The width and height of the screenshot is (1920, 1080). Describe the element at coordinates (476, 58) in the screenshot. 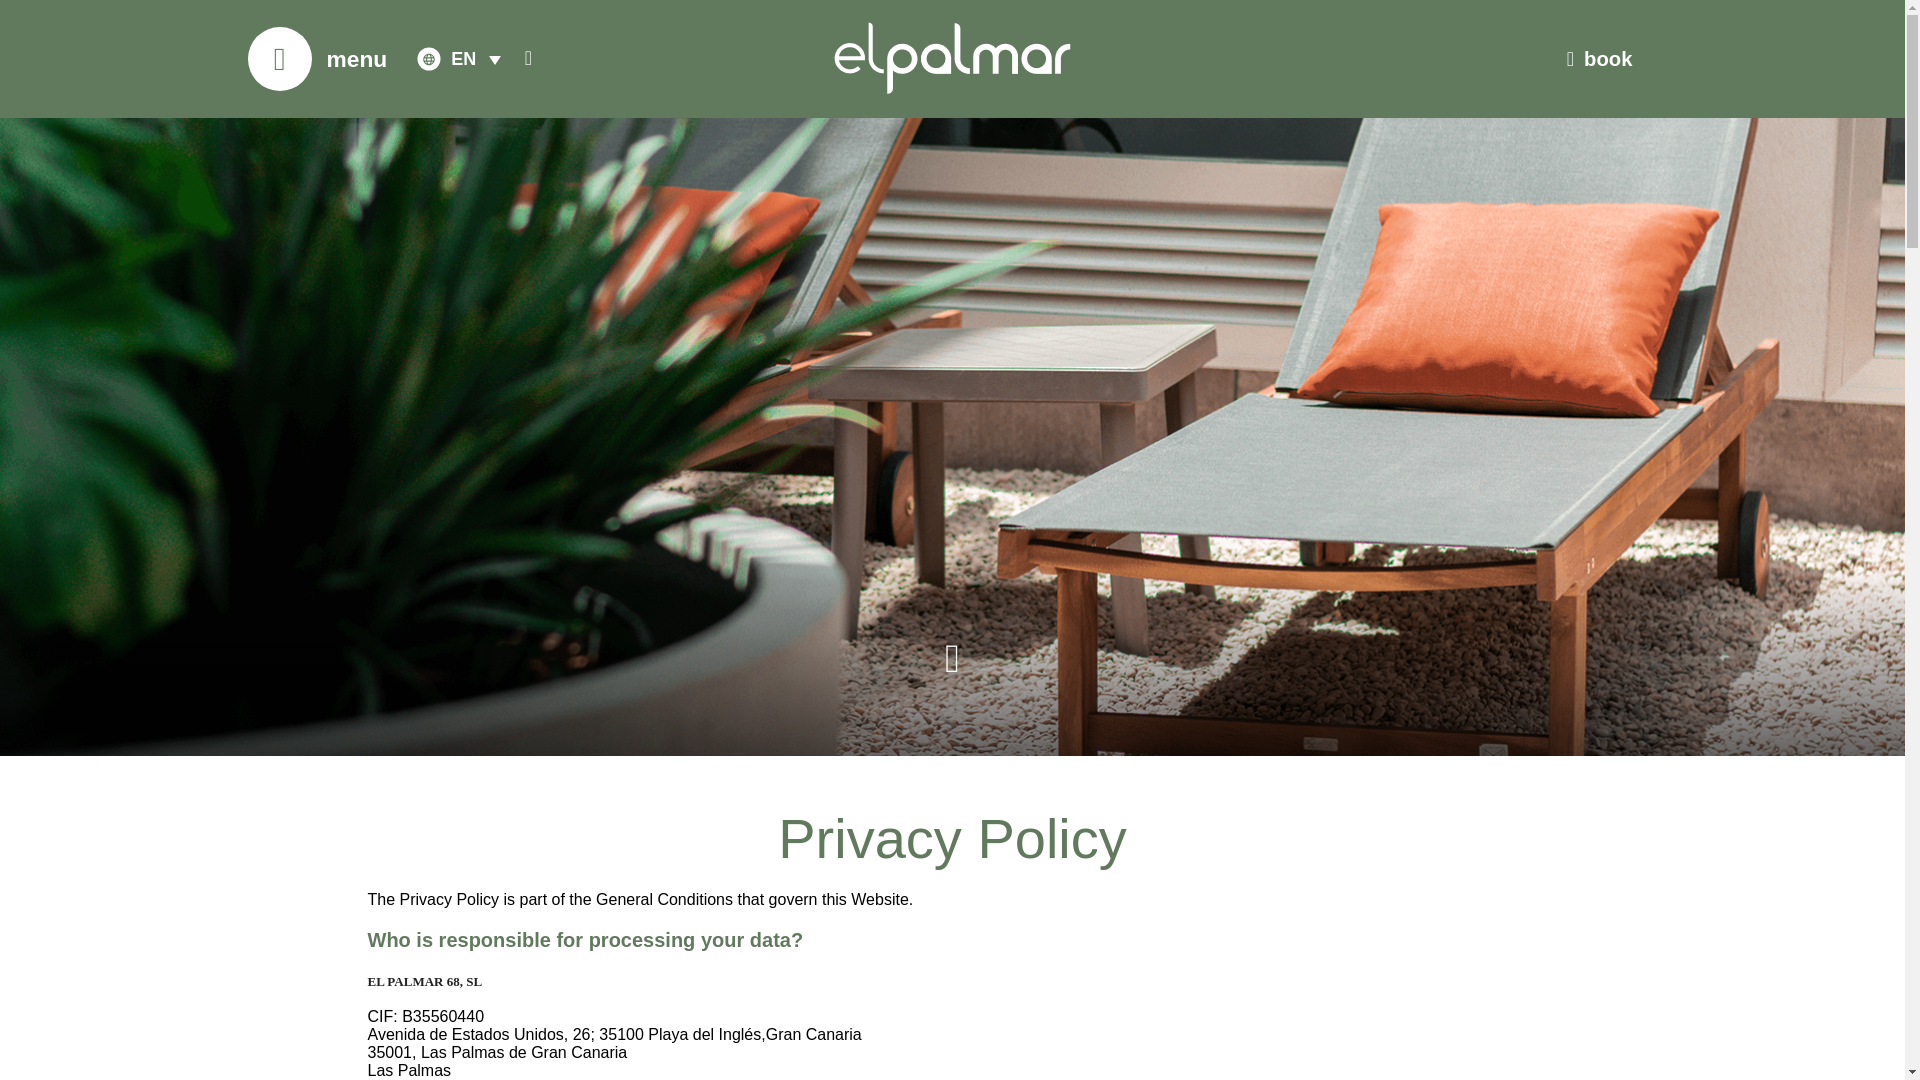

I see `EN` at that location.